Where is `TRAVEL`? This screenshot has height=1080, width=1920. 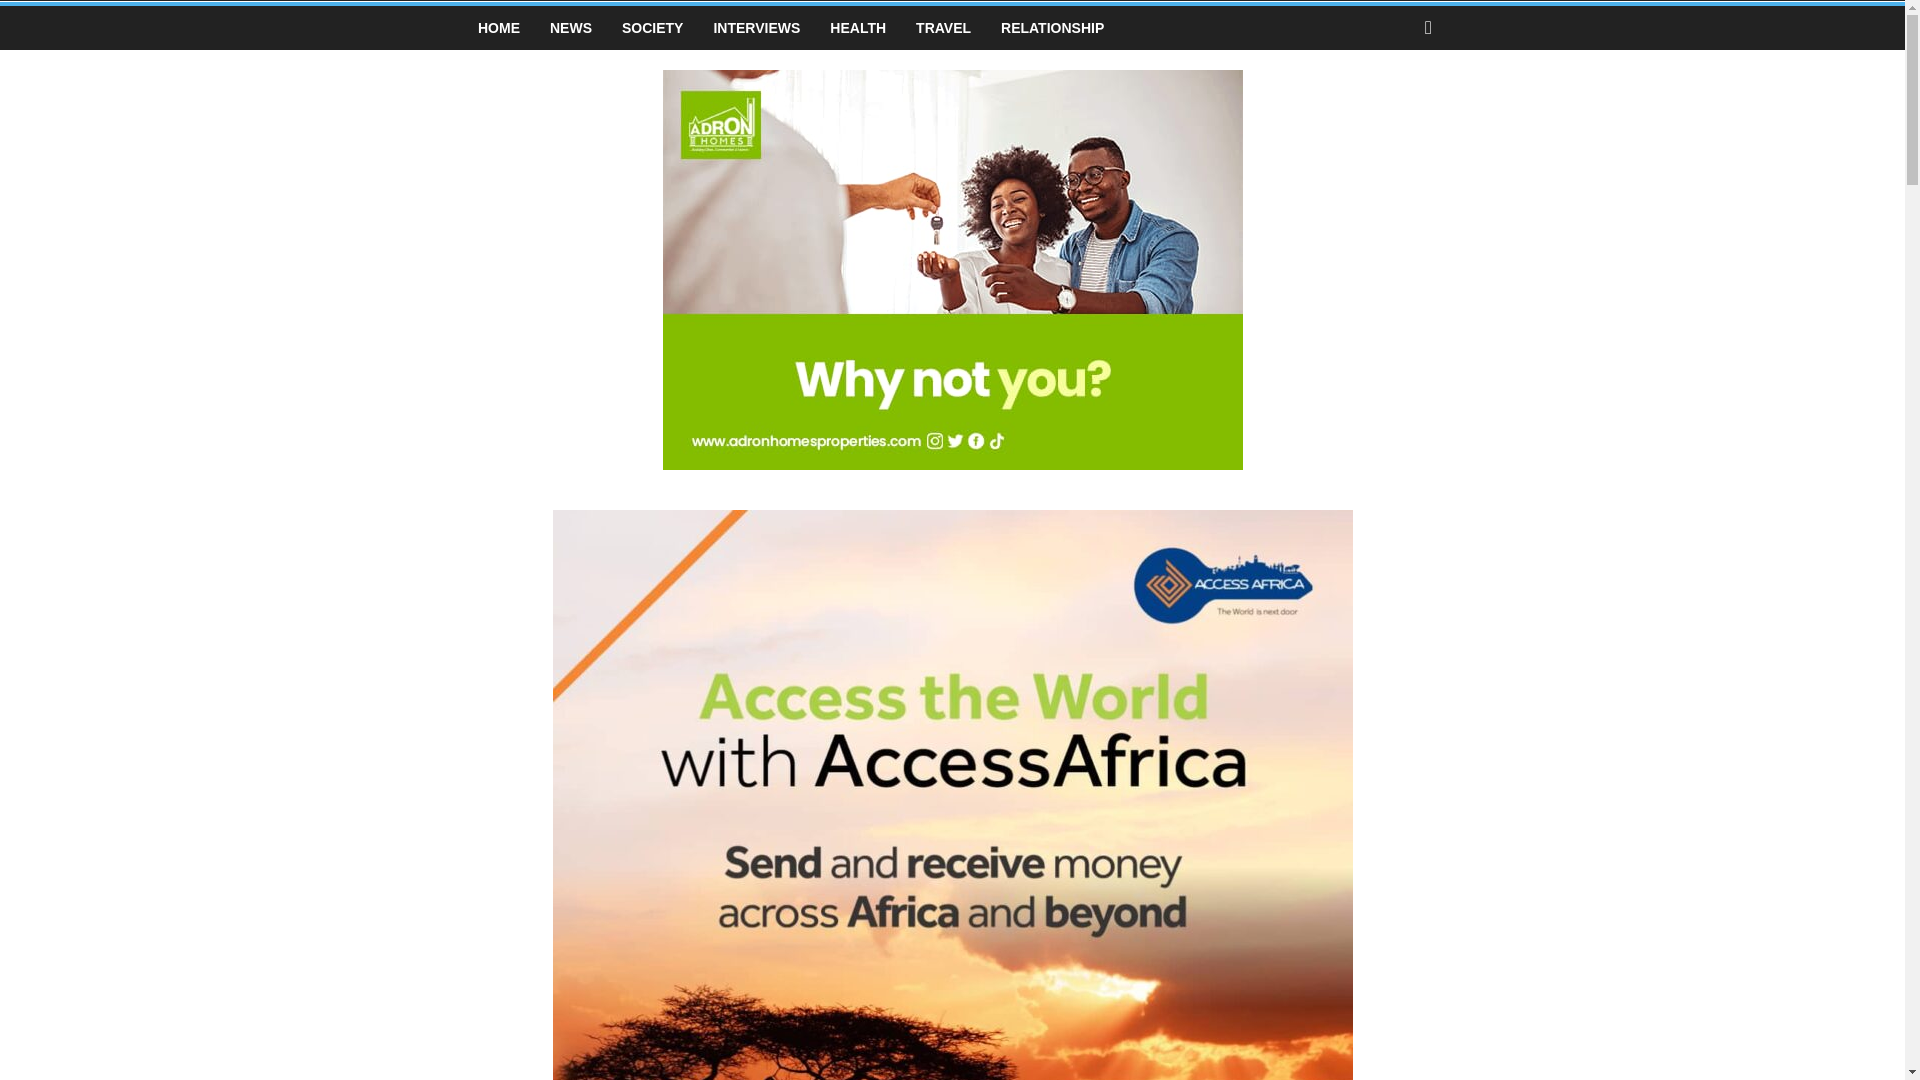
TRAVEL is located at coordinates (943, 28).